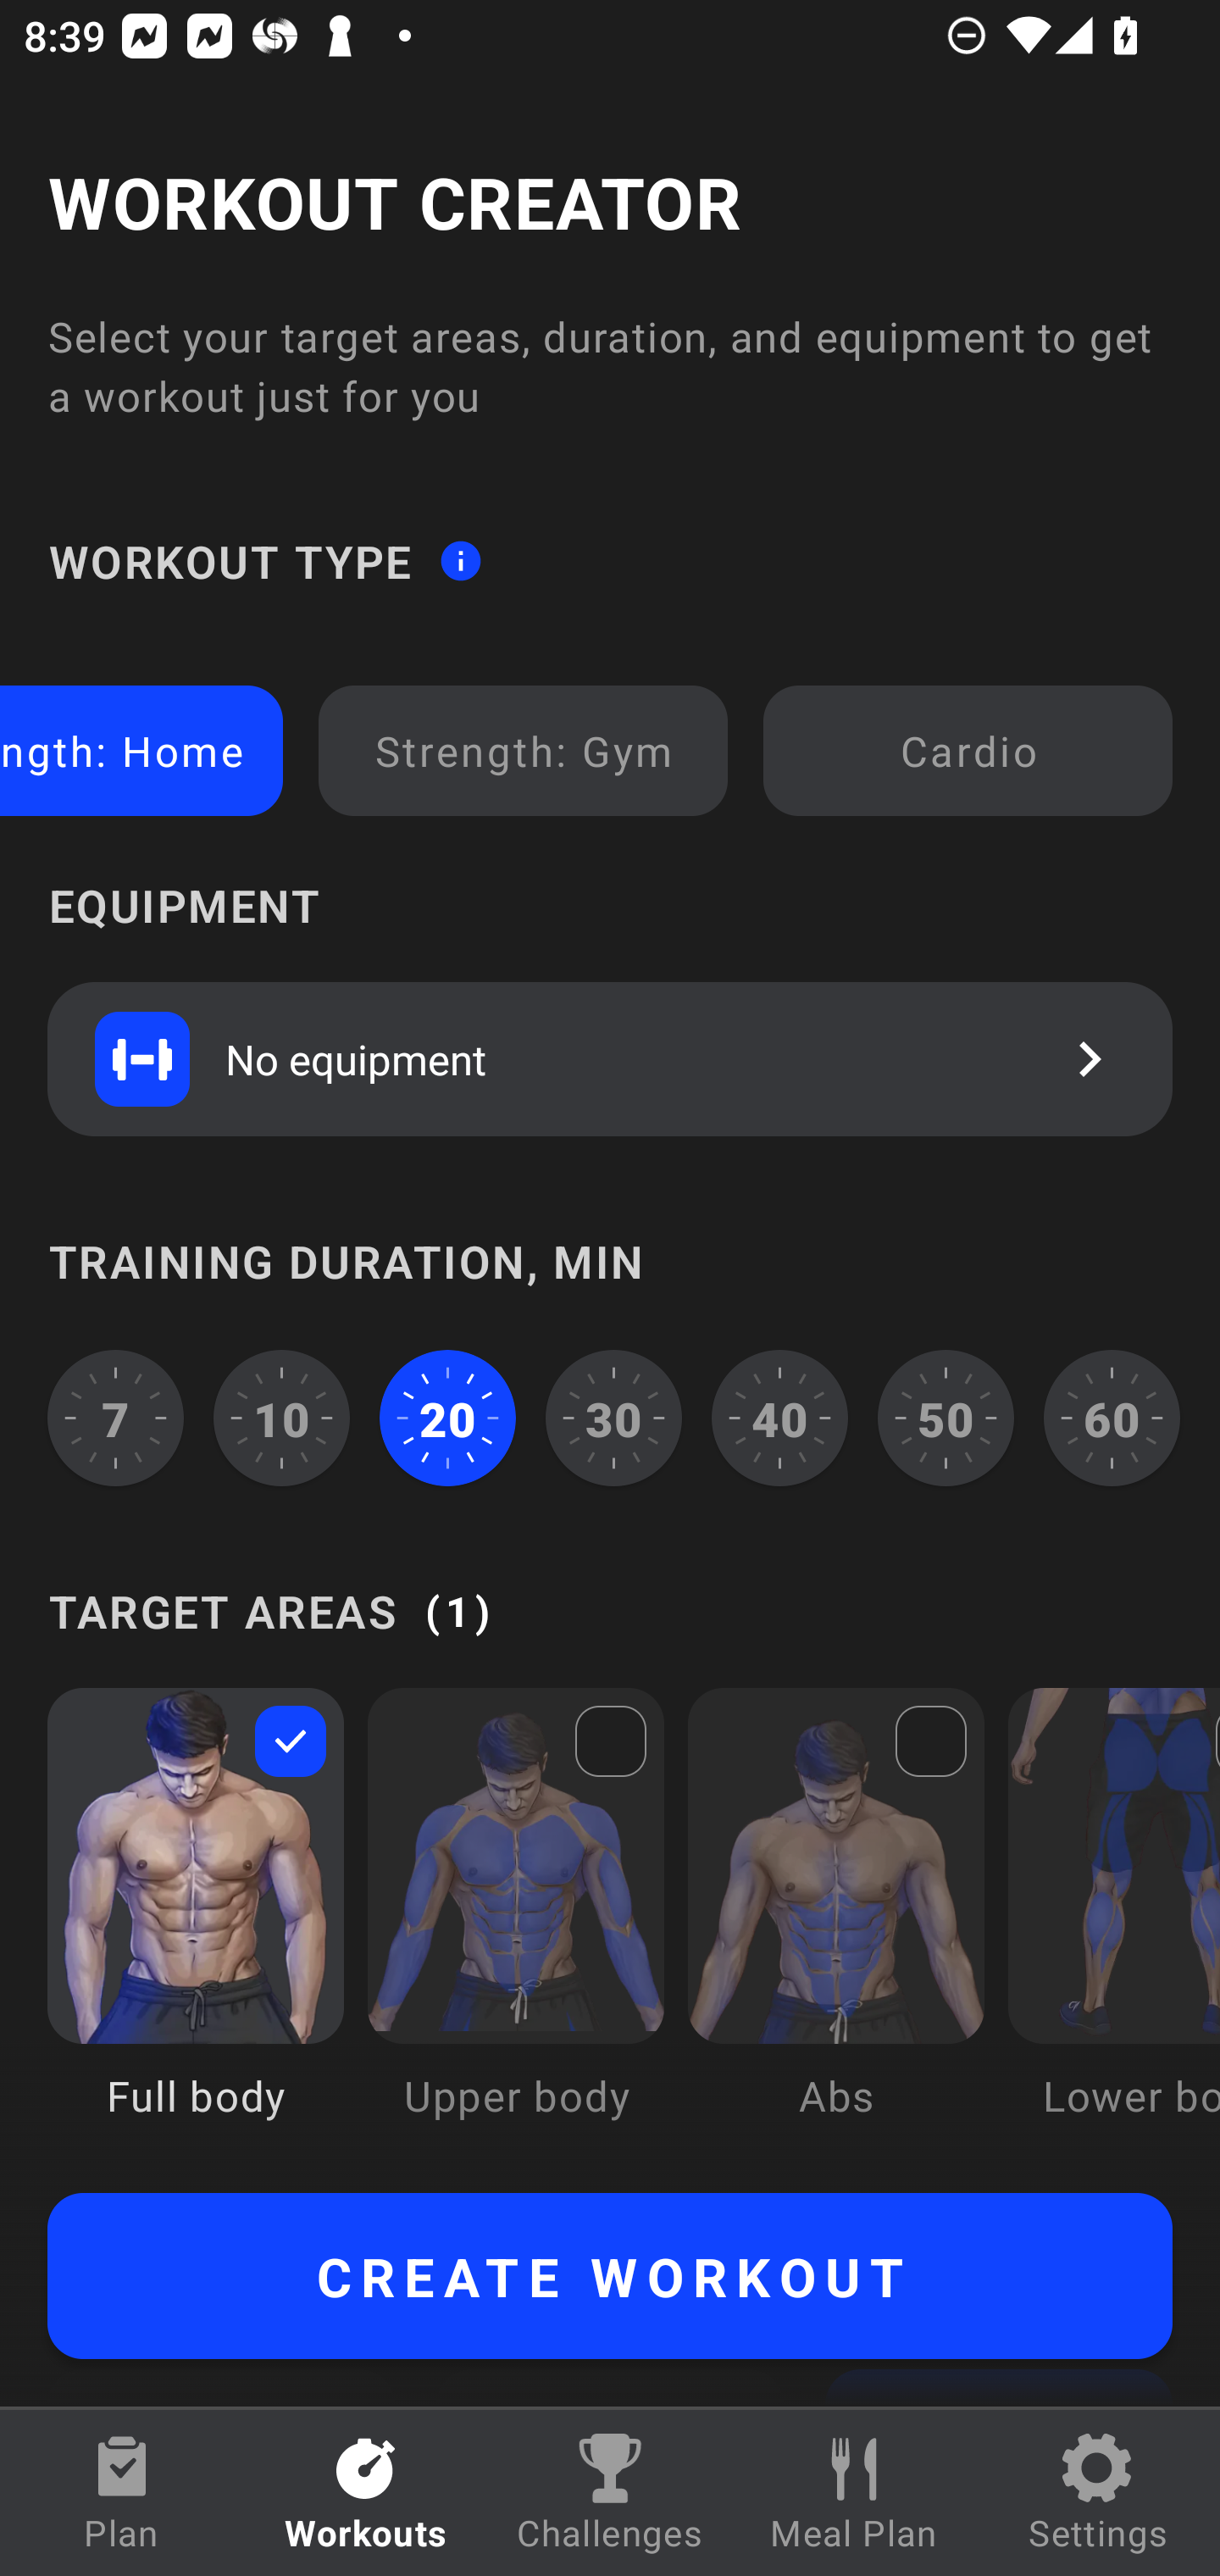 Image resolution: width=1220 pixels, height=2576 pixels. Describe the element at coordinates (1113, 1927) in the screenshot. I see `Lower body` at that location.